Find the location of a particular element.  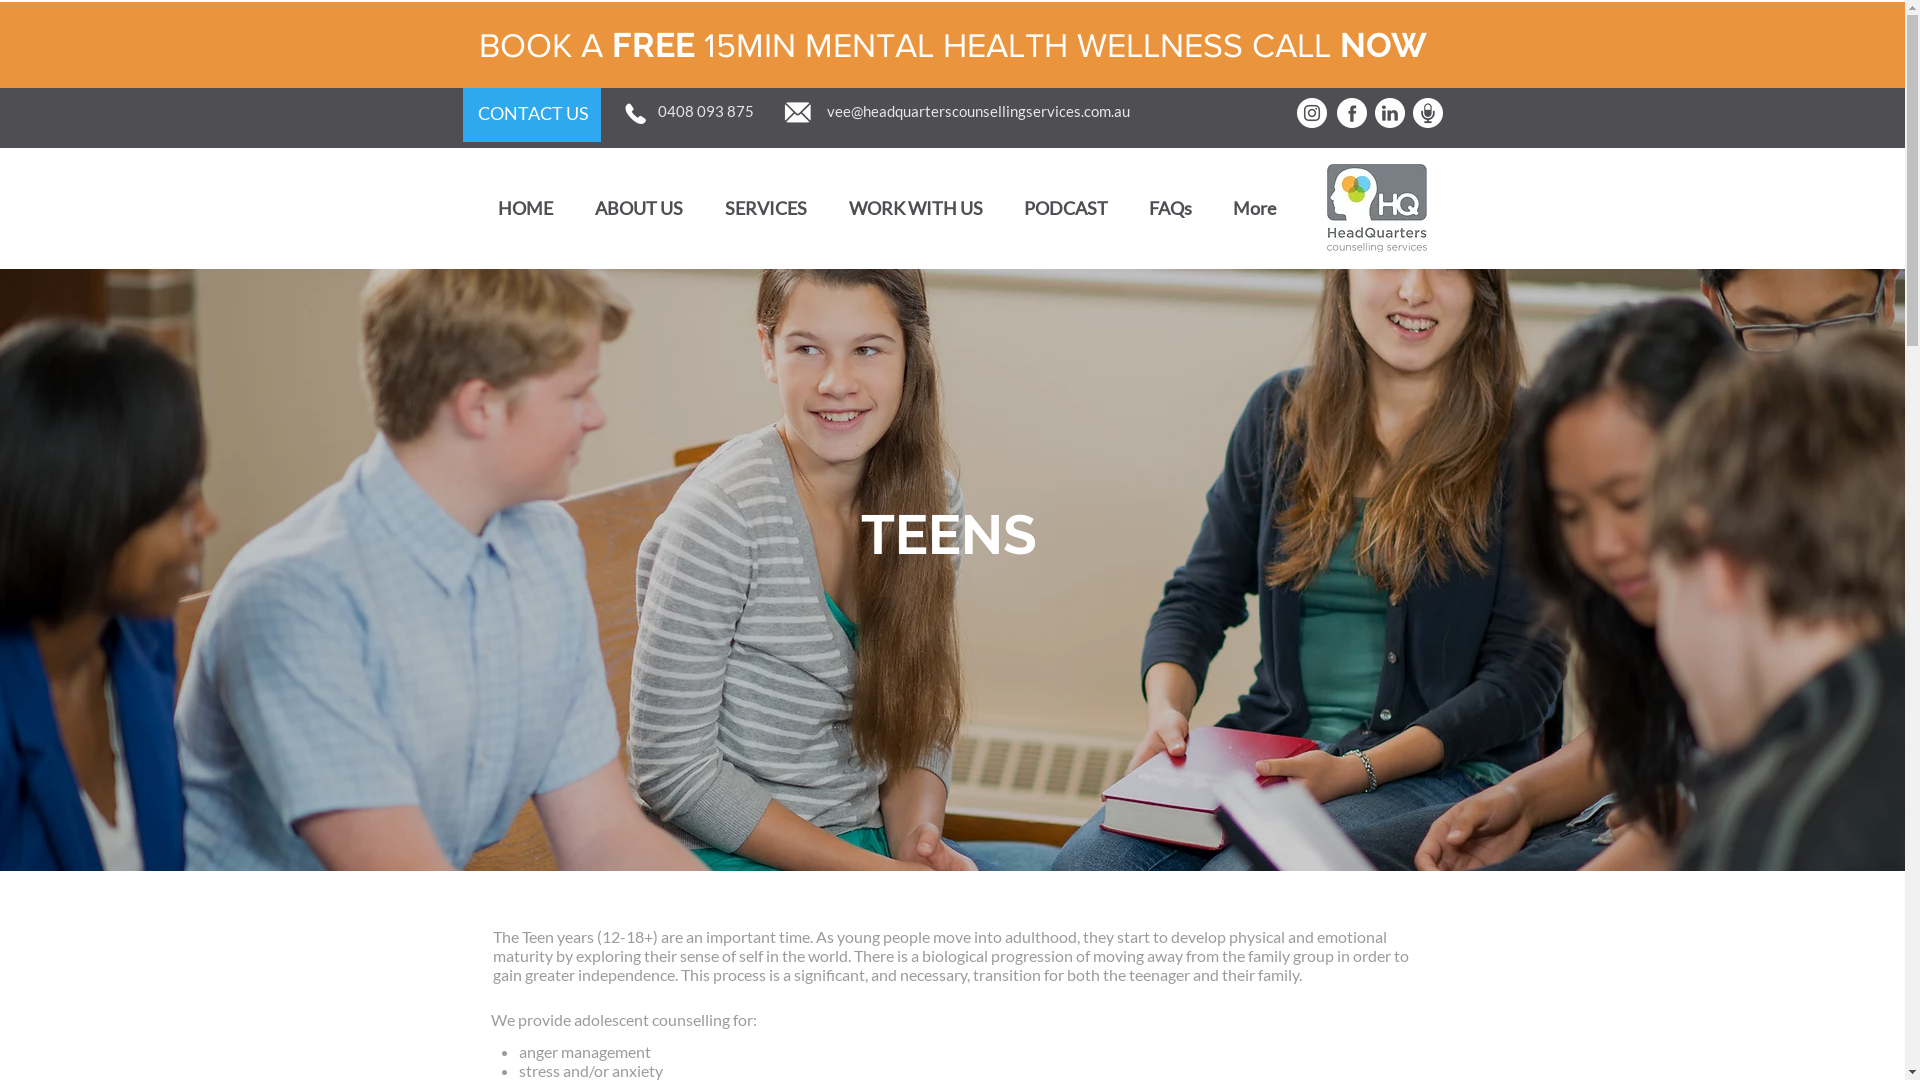

vee@headquarterscounsellingservices.com.au is located at coordinates (978, 112).